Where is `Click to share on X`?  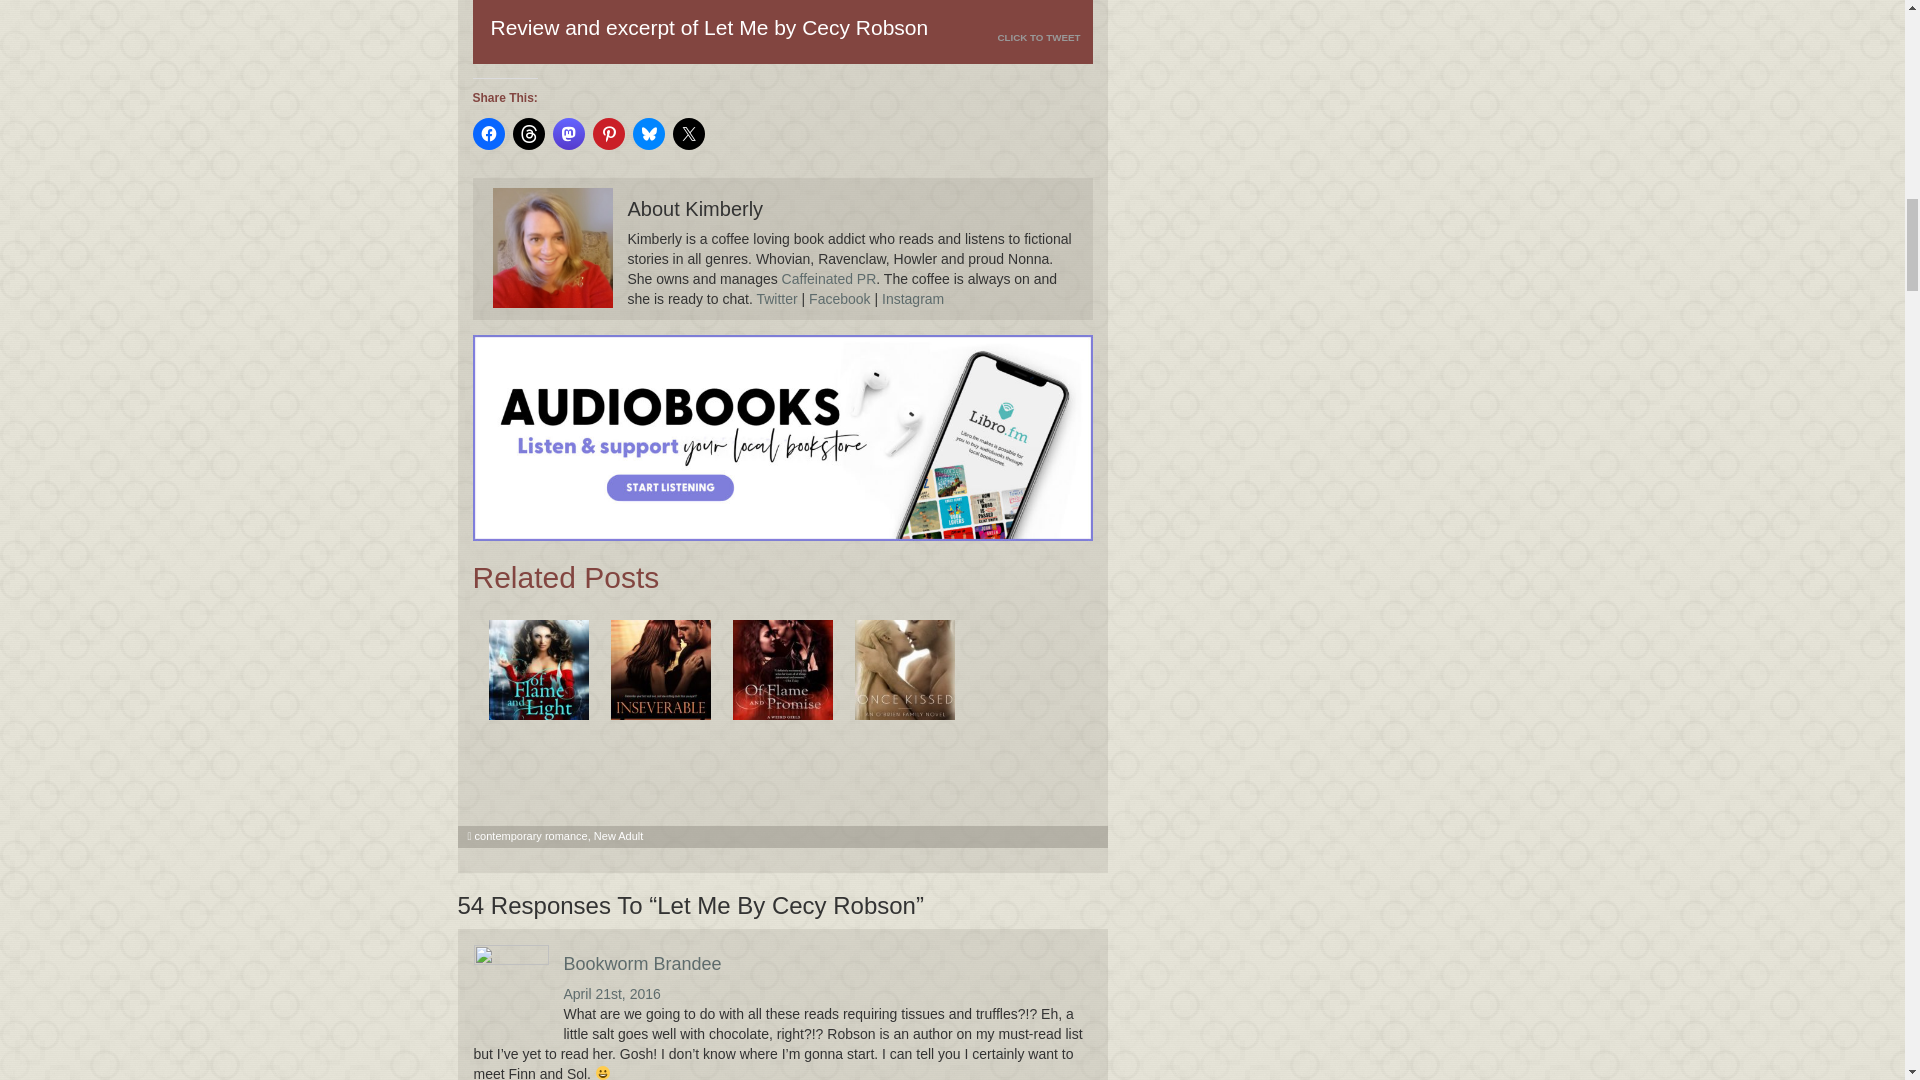 Click to share on X is located at coordinates (688, 134).